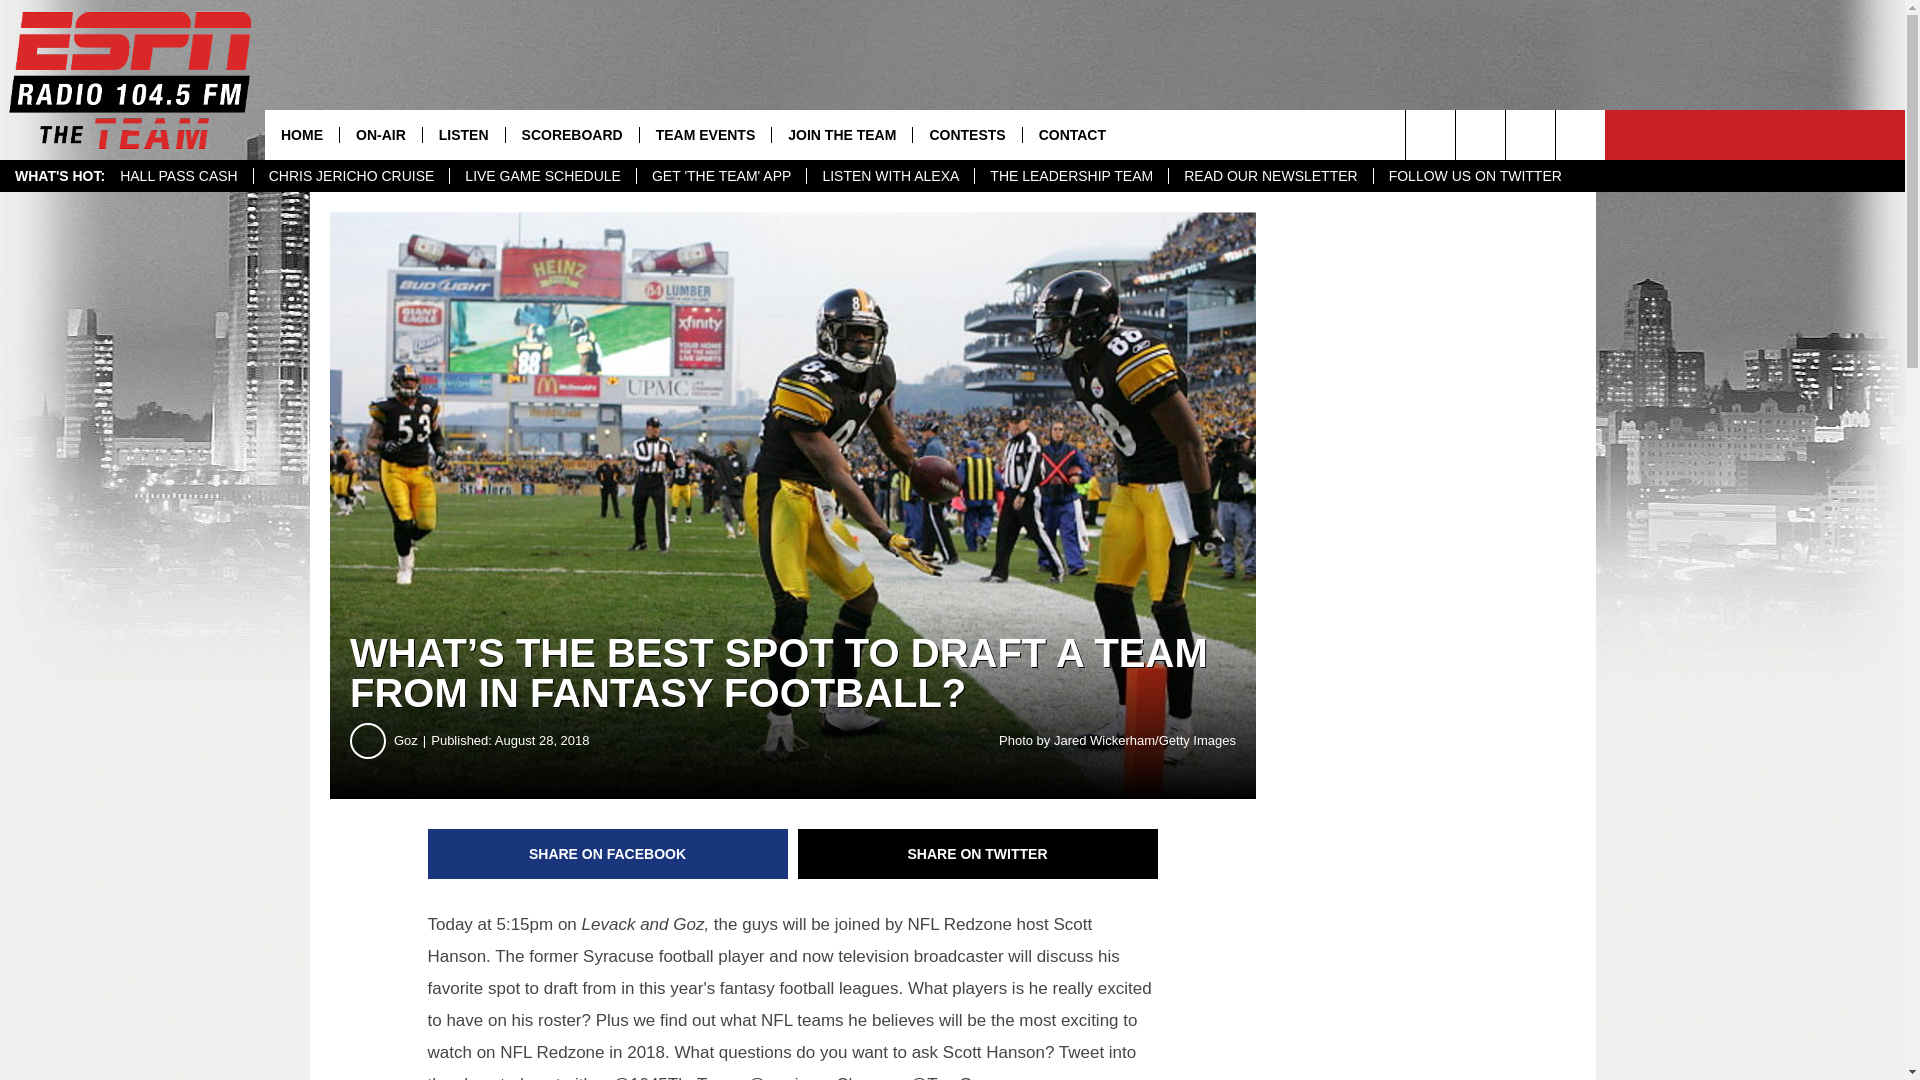  I want to click on CONTACT, so click(1071, 134).